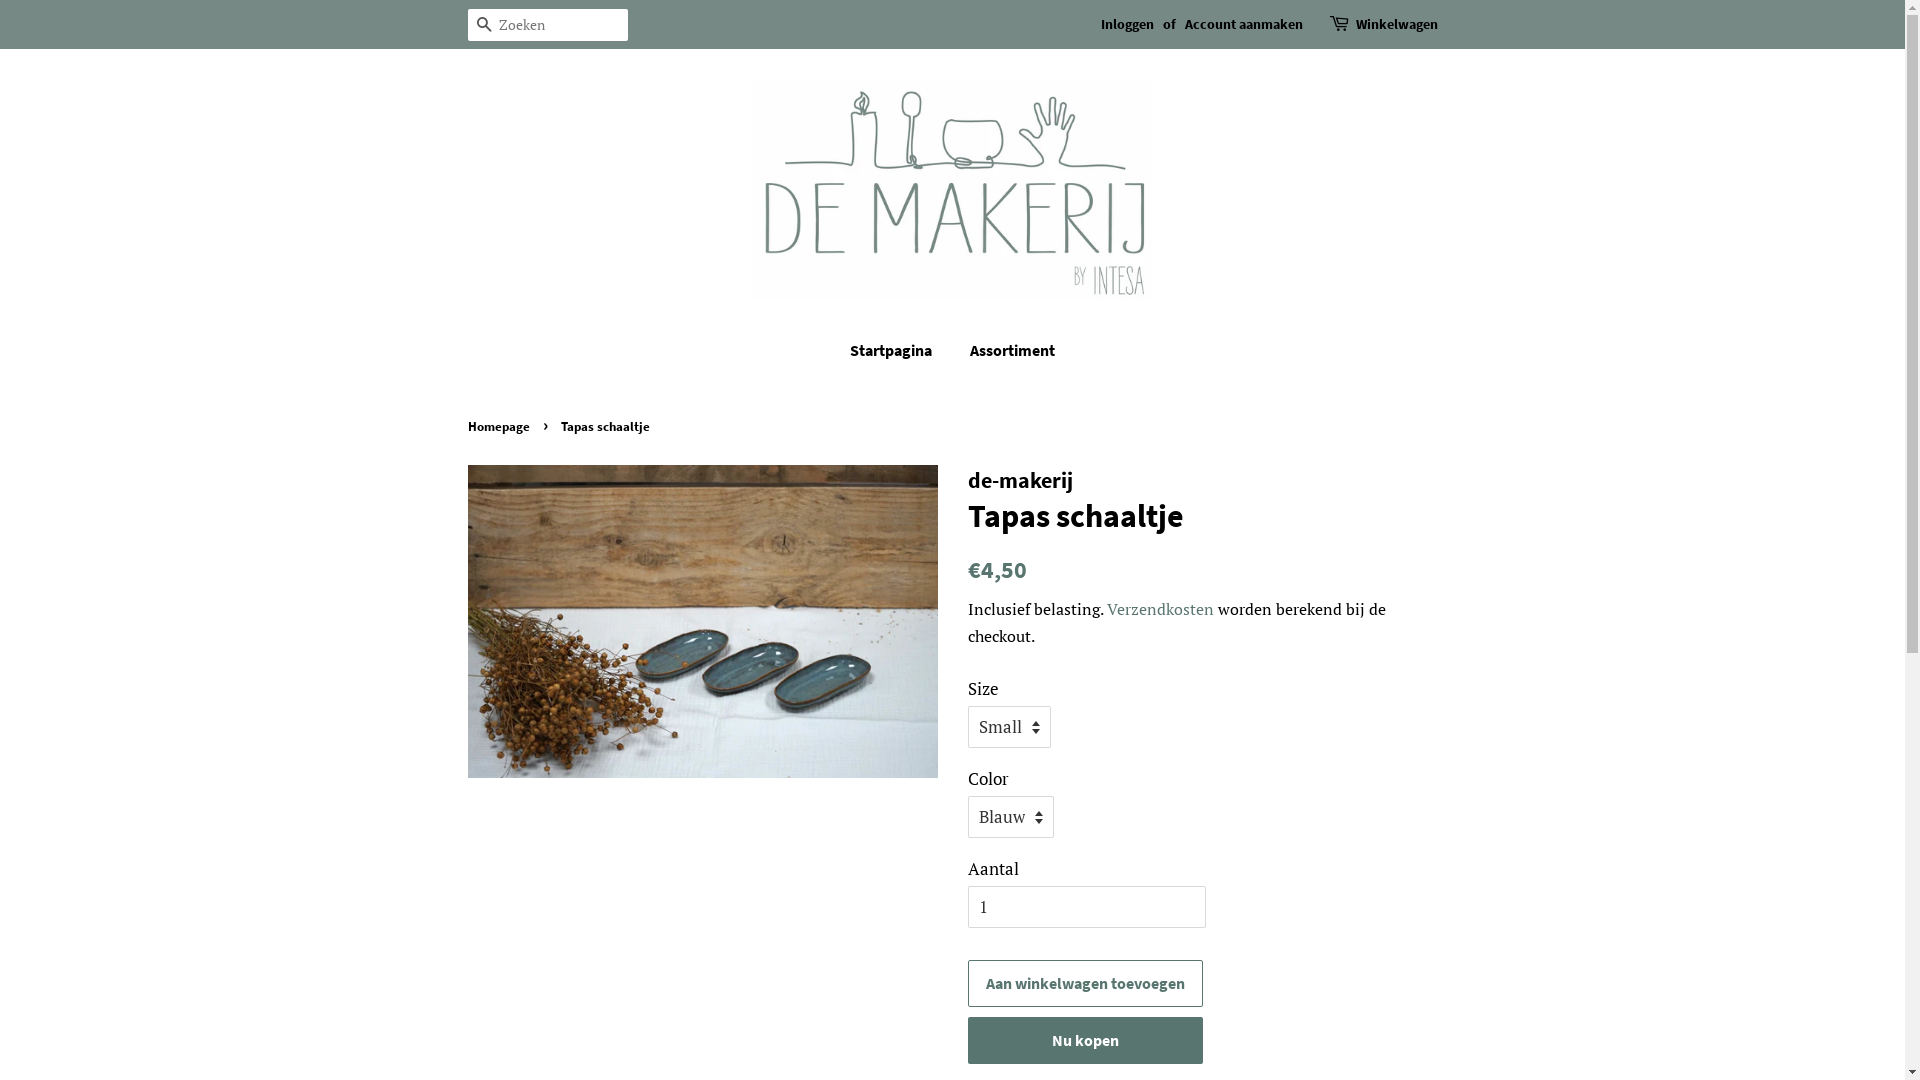  Describe the element at coordinates (502, 426) in the screenshot. I see `Homepage` at that location.